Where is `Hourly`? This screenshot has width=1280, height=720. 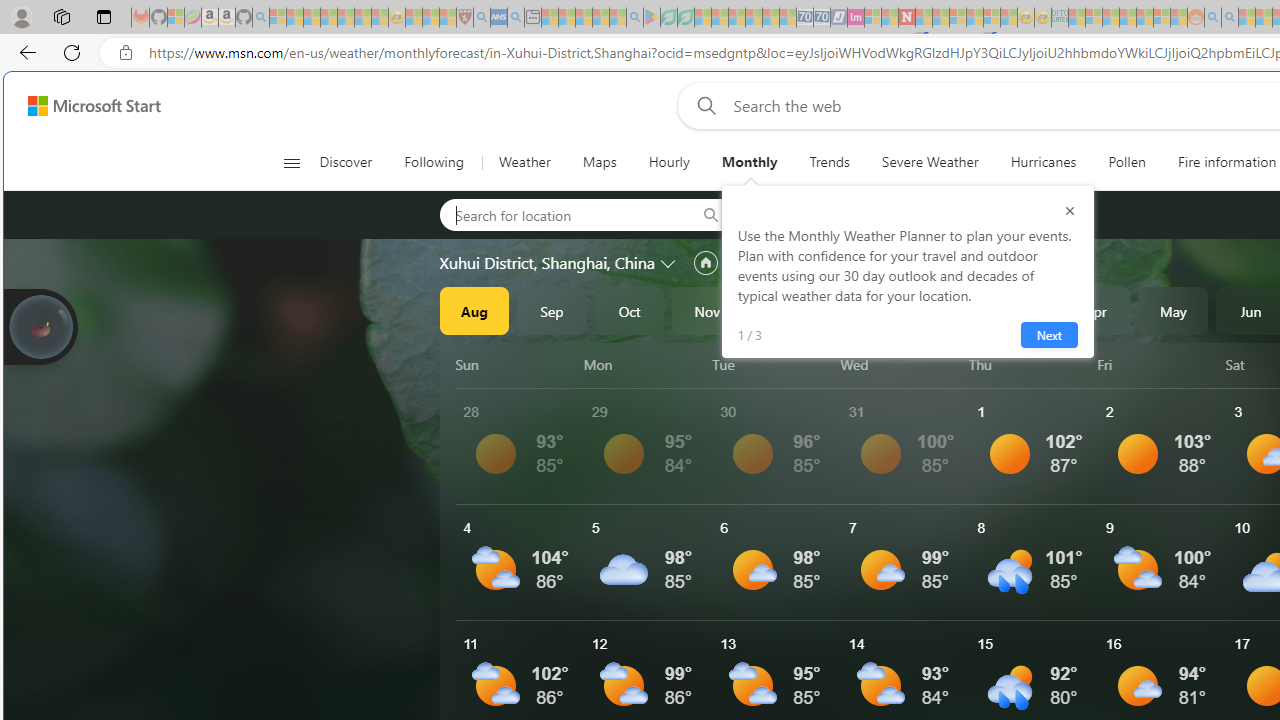 Hourly is located at coordinates (668, 162).